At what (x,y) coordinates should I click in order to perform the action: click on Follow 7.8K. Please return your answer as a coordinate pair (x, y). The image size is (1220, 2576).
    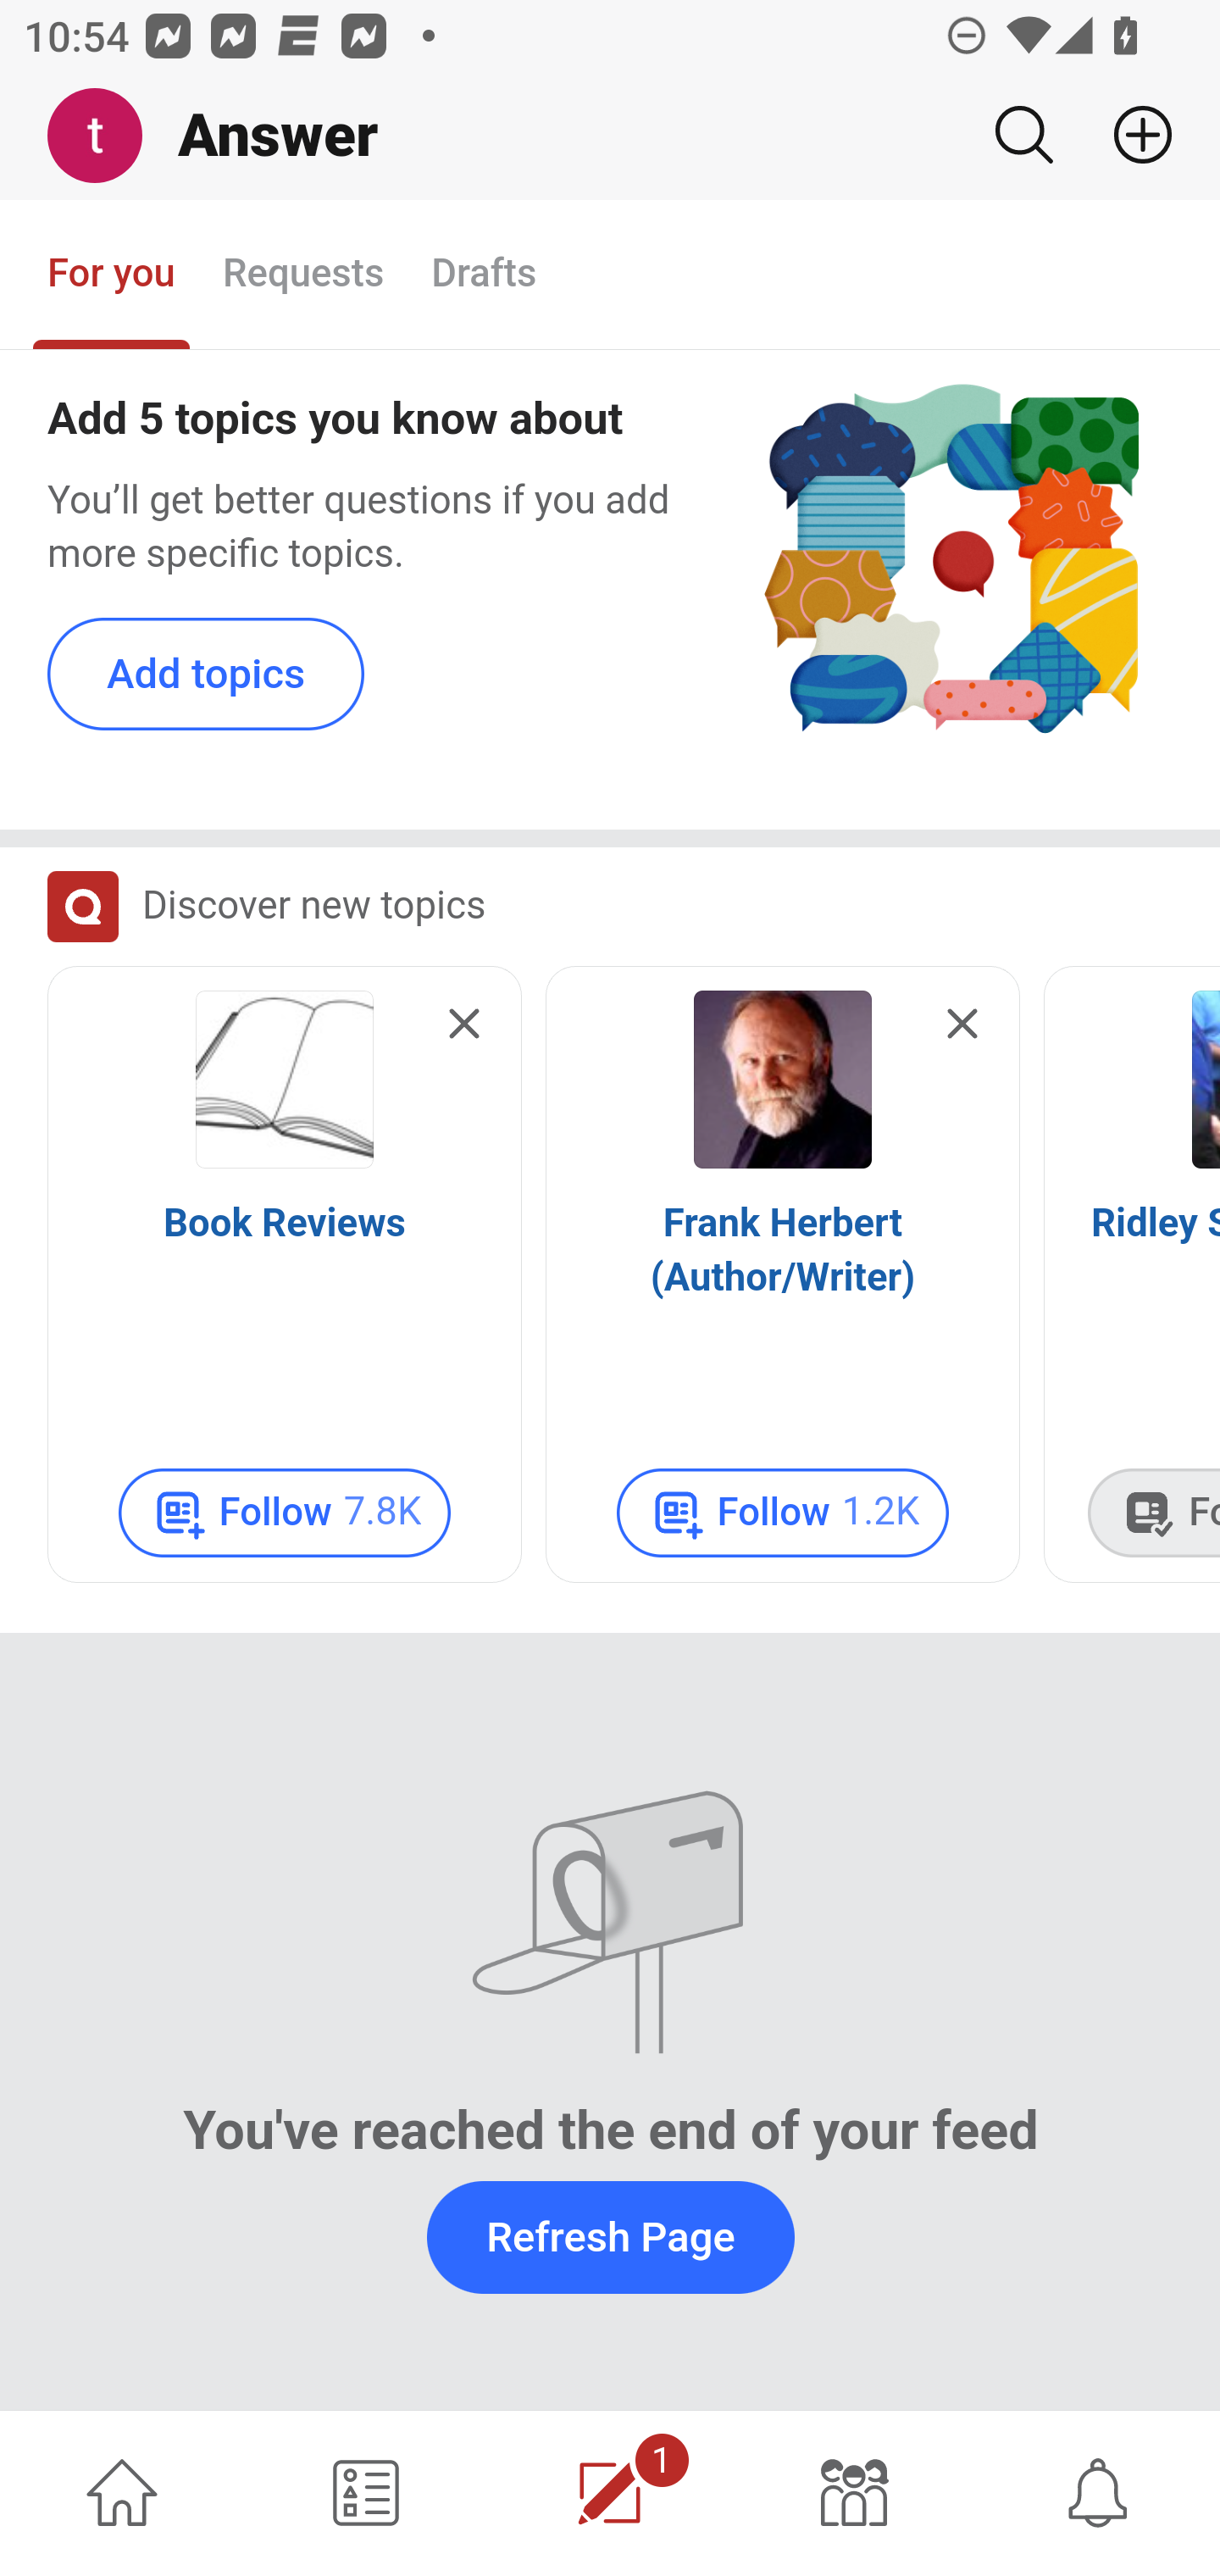
    Looking at the image, I should click on (284, 1514).